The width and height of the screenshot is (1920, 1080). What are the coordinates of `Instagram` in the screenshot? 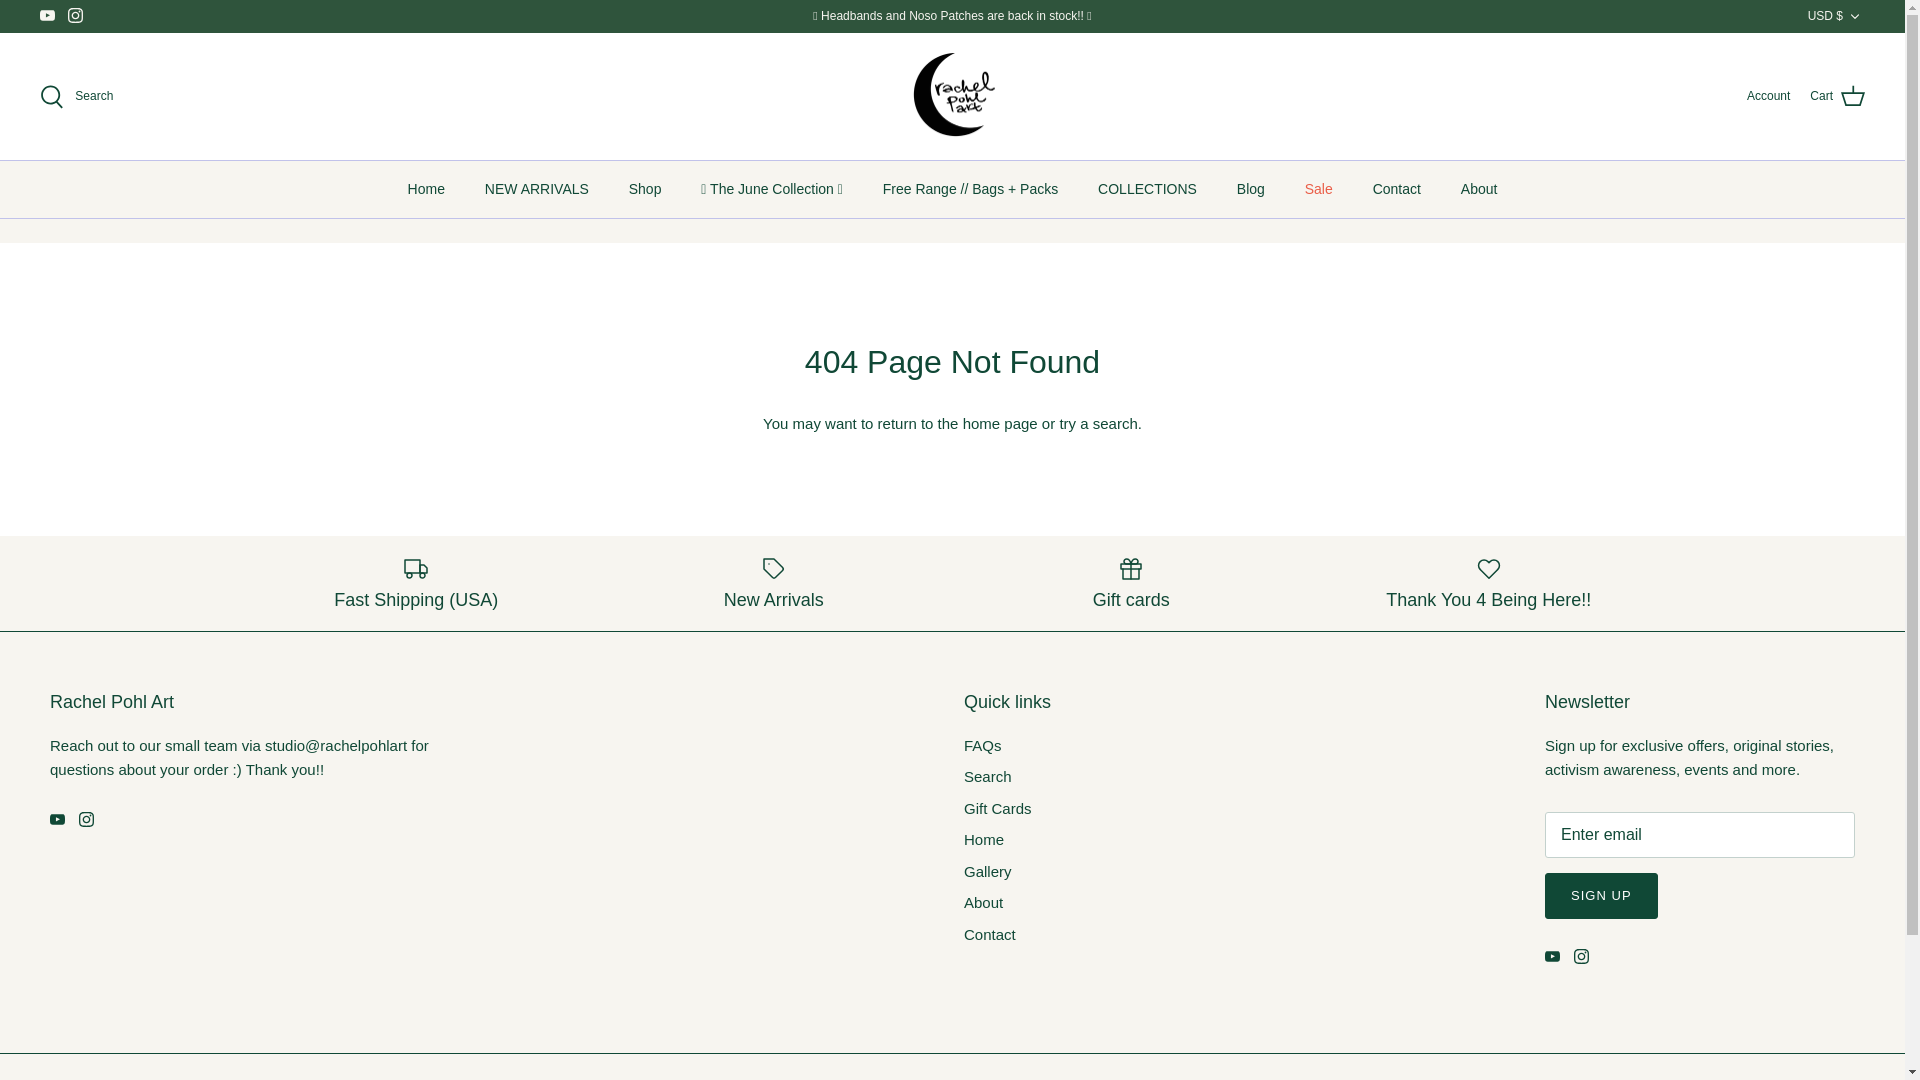 It's located at (1582, 956).